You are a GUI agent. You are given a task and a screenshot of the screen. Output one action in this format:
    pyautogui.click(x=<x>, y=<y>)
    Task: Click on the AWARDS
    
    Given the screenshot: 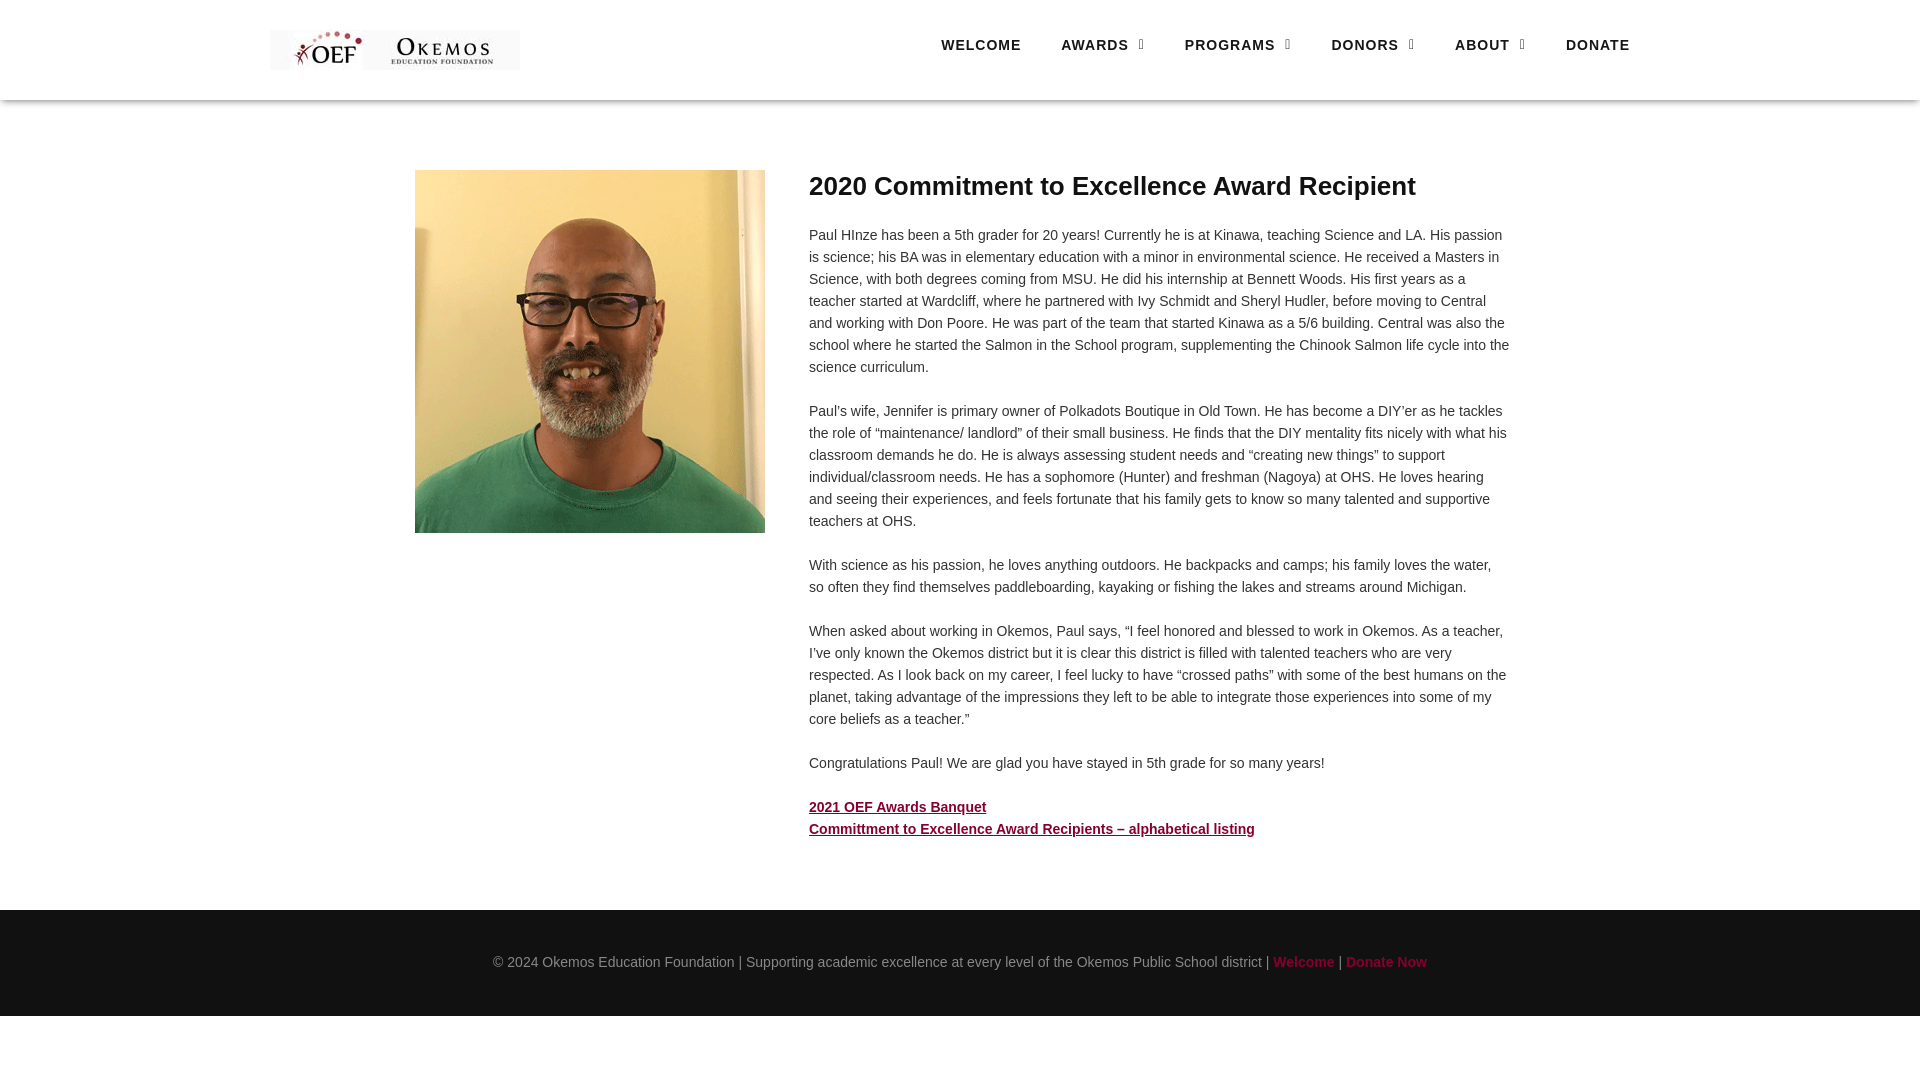 What is the action you would take?
    pyautogui.click(x=1102, y=45)
    